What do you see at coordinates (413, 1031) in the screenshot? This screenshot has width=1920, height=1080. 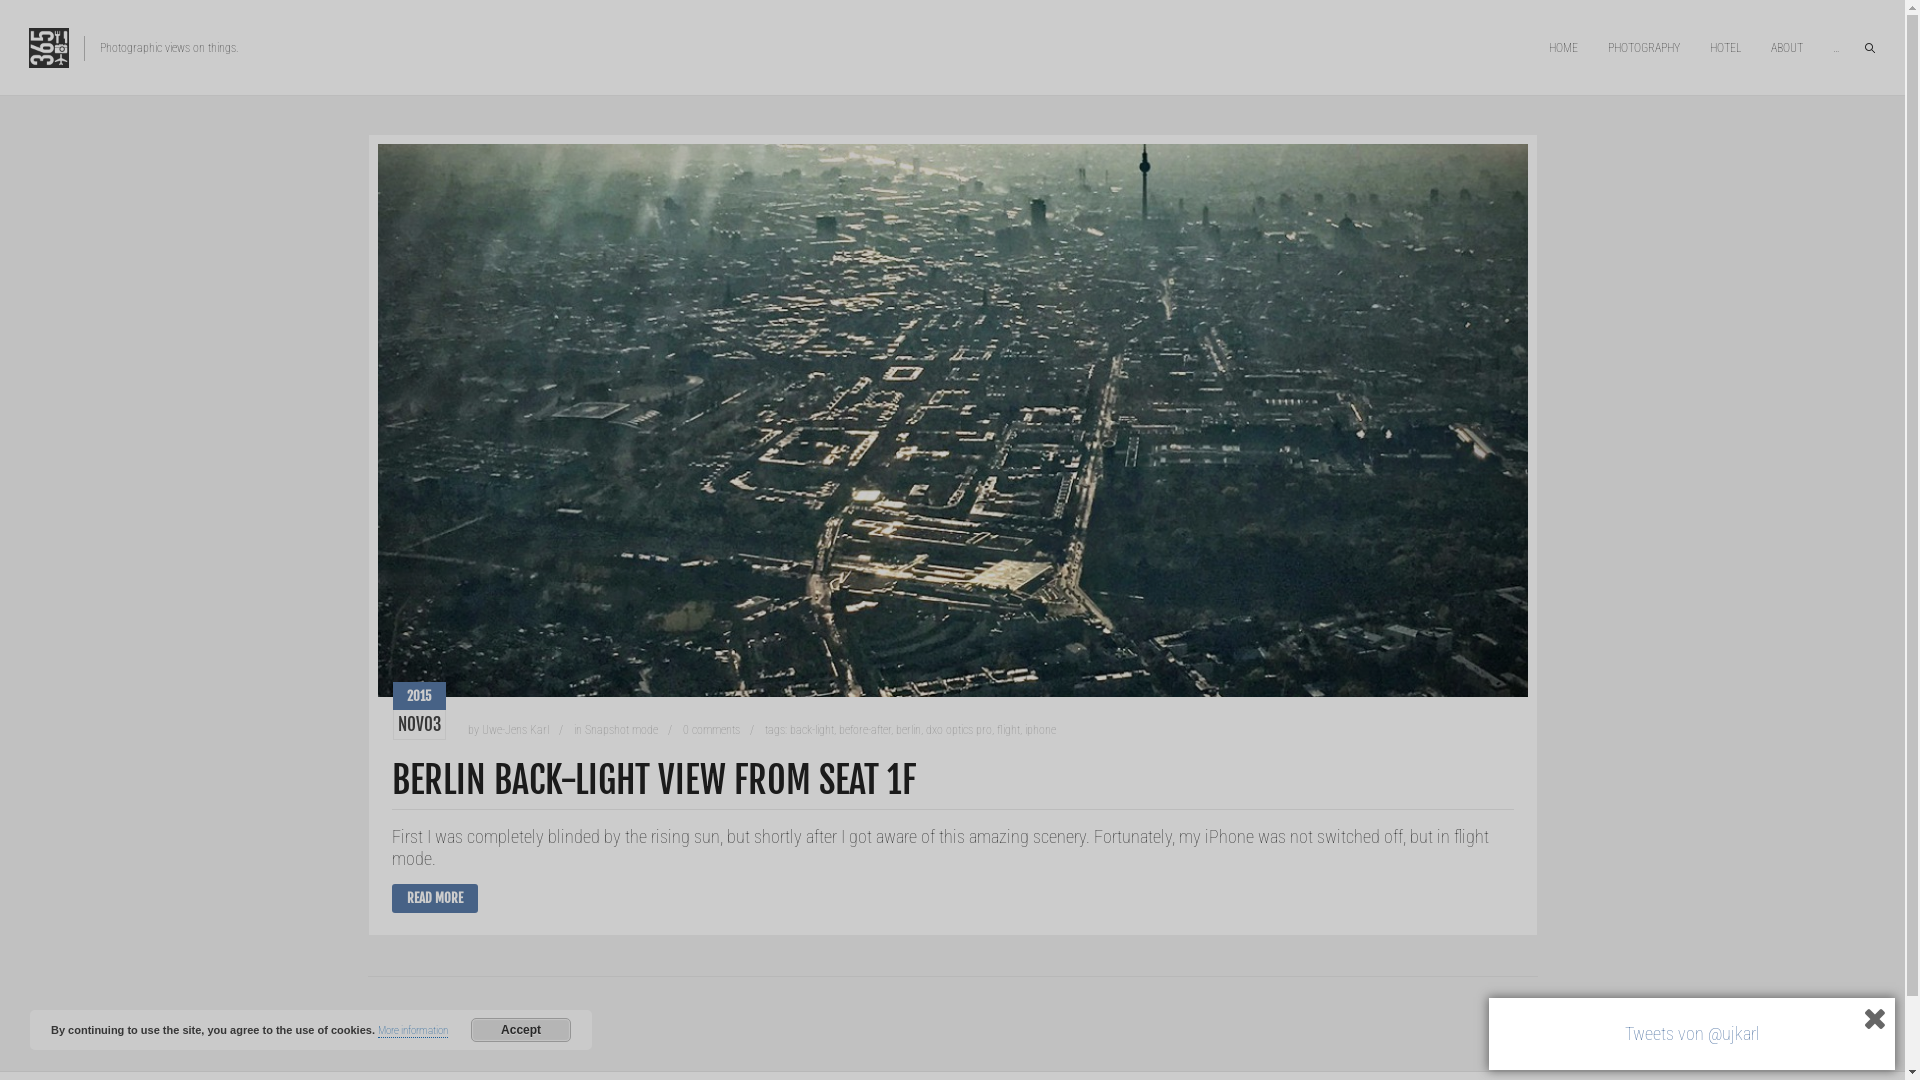 I see `More information` at bounding box center [413, 1031].